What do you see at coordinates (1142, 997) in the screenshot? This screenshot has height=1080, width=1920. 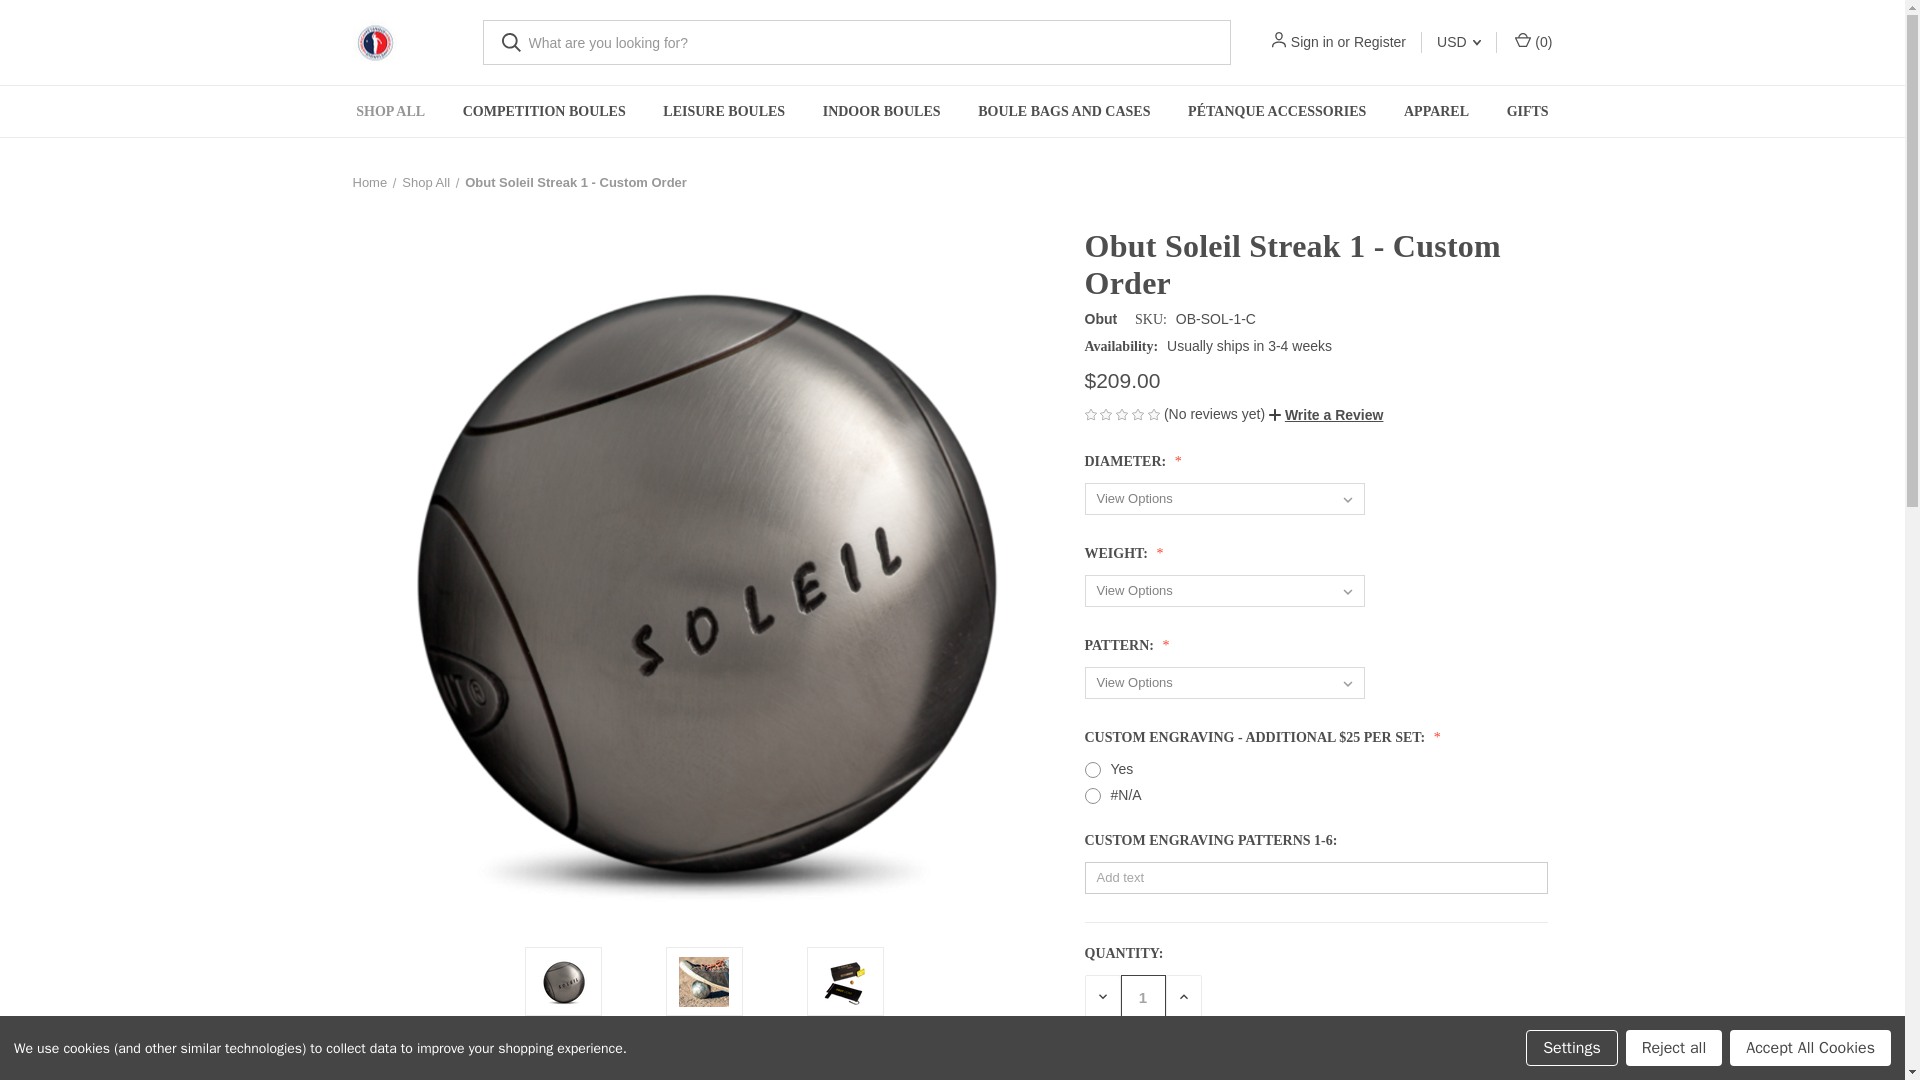 I see `1` at bounding box center [1142, 997].